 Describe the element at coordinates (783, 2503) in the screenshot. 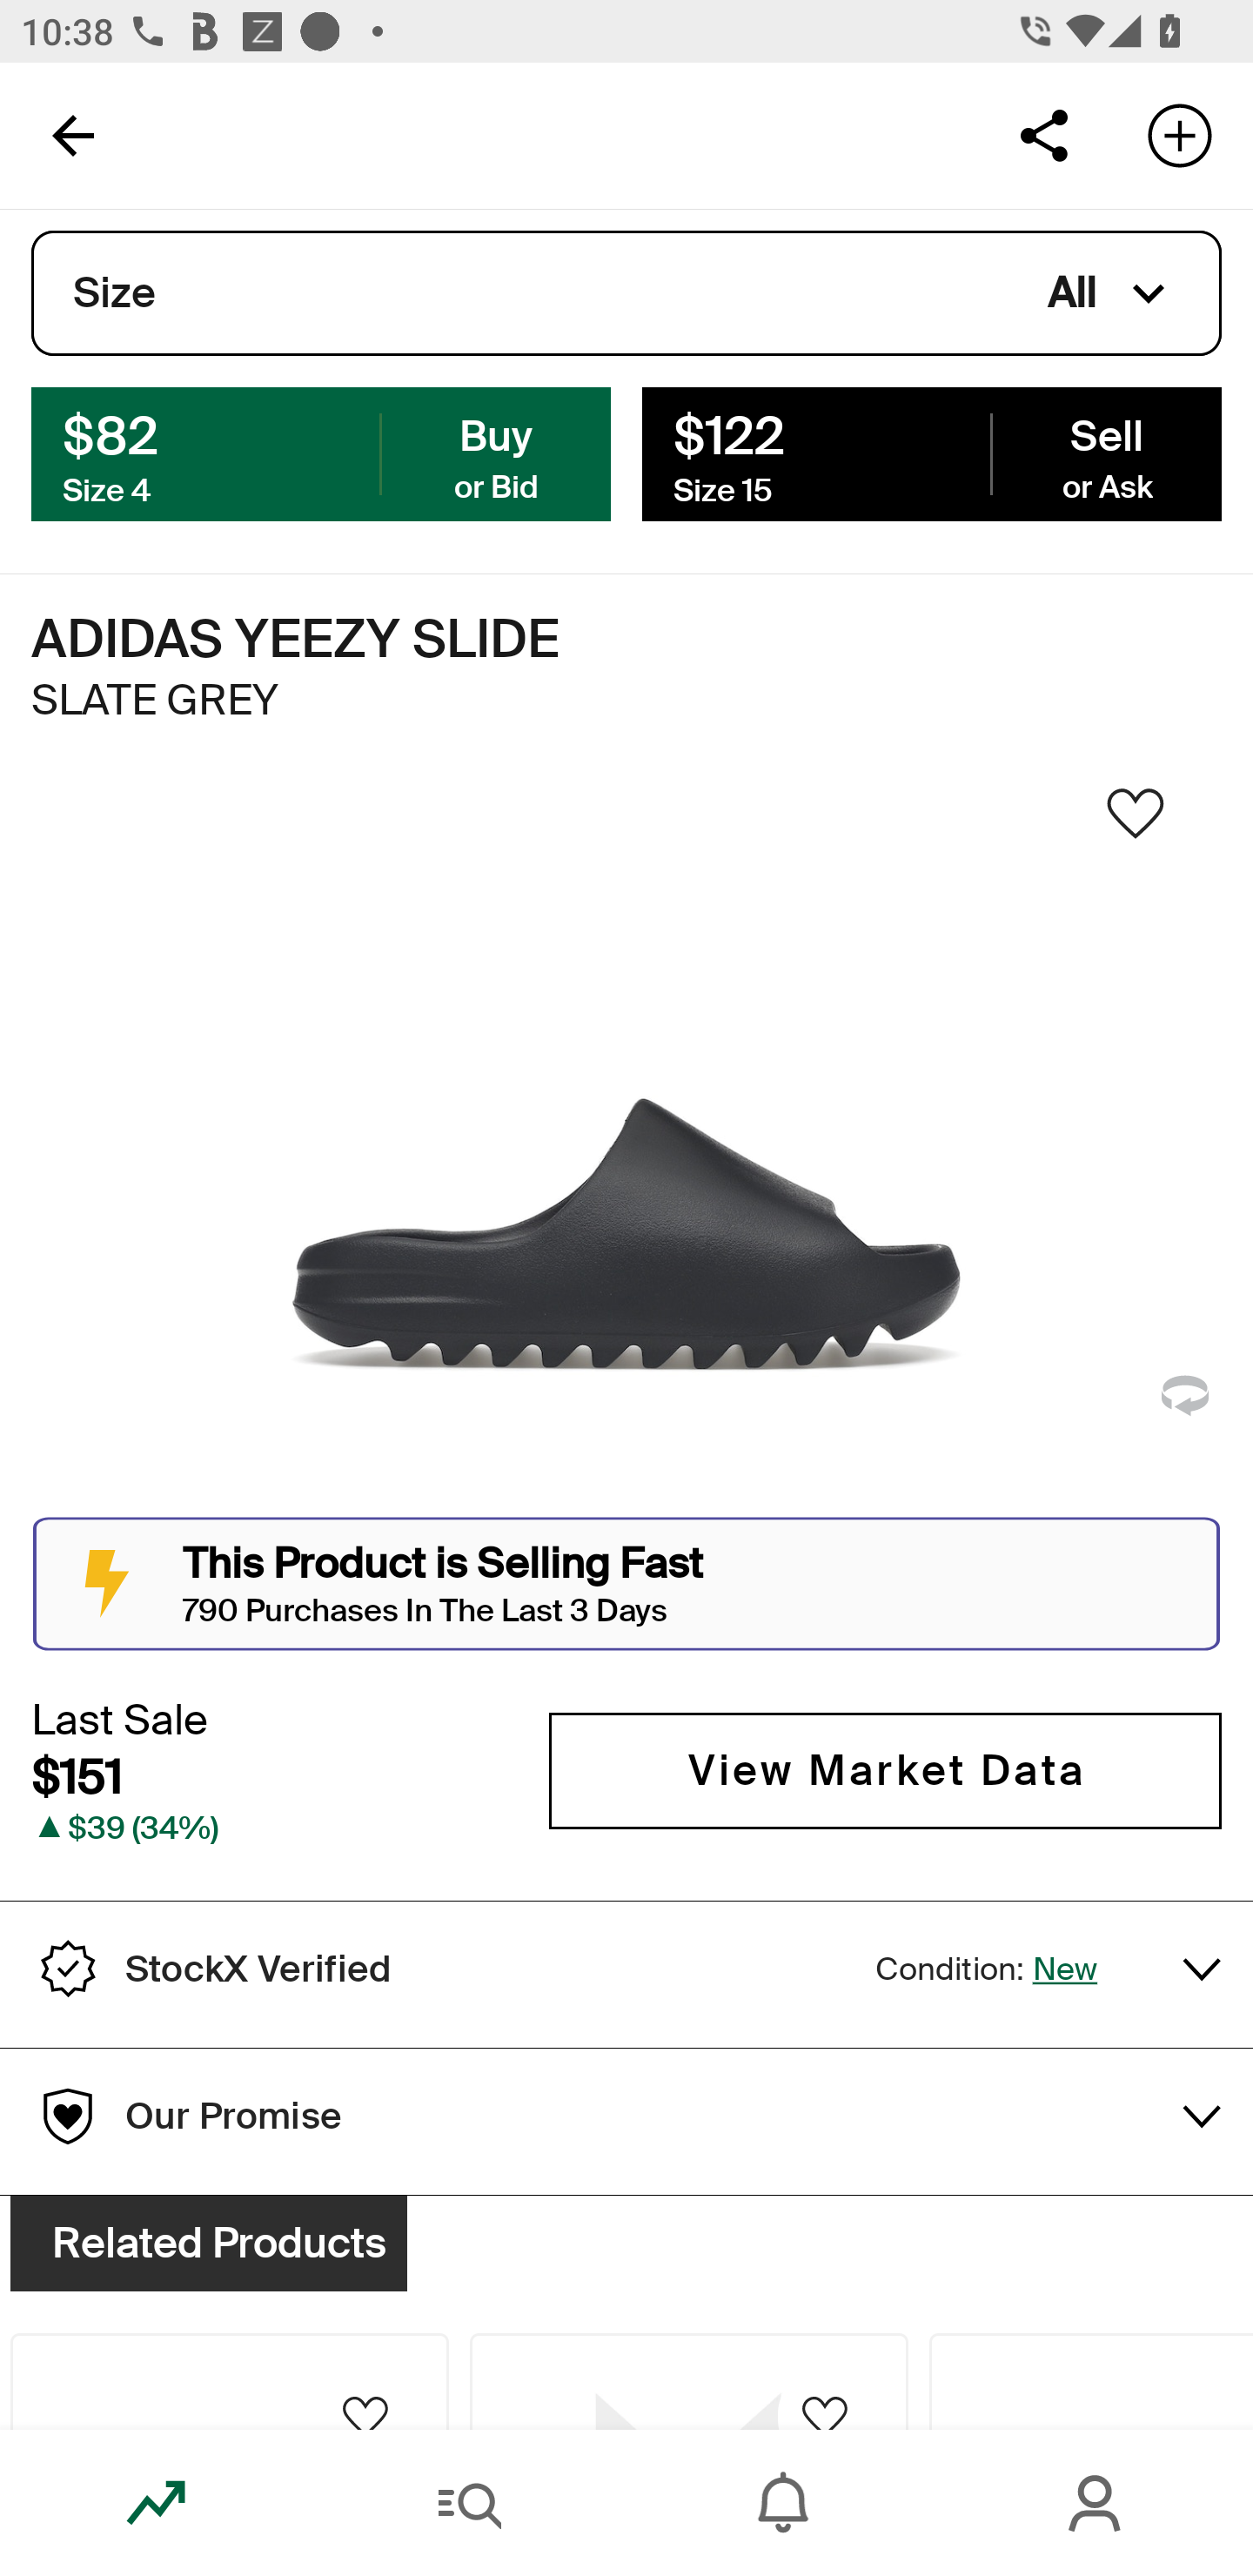

I see `Inbox` at that location.